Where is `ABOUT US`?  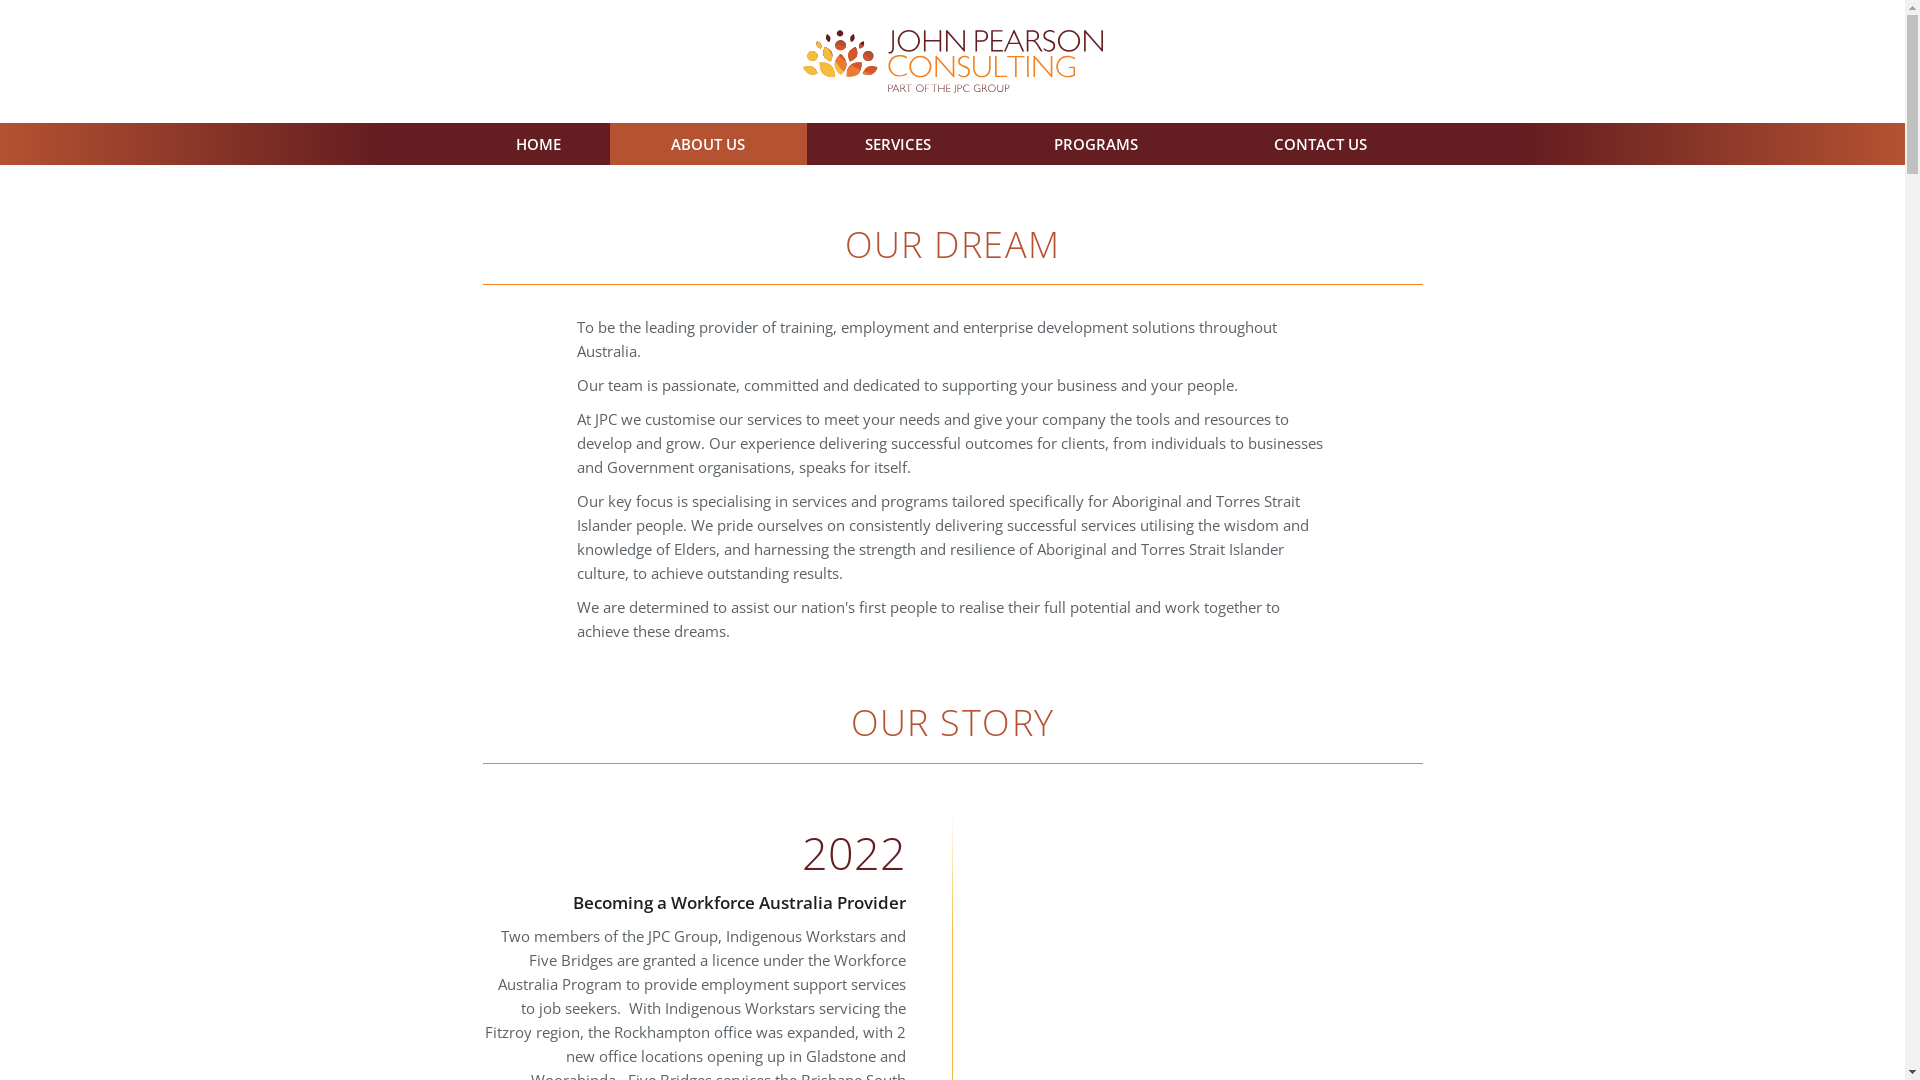
ABOUT US is located at coordinates (708, 144).